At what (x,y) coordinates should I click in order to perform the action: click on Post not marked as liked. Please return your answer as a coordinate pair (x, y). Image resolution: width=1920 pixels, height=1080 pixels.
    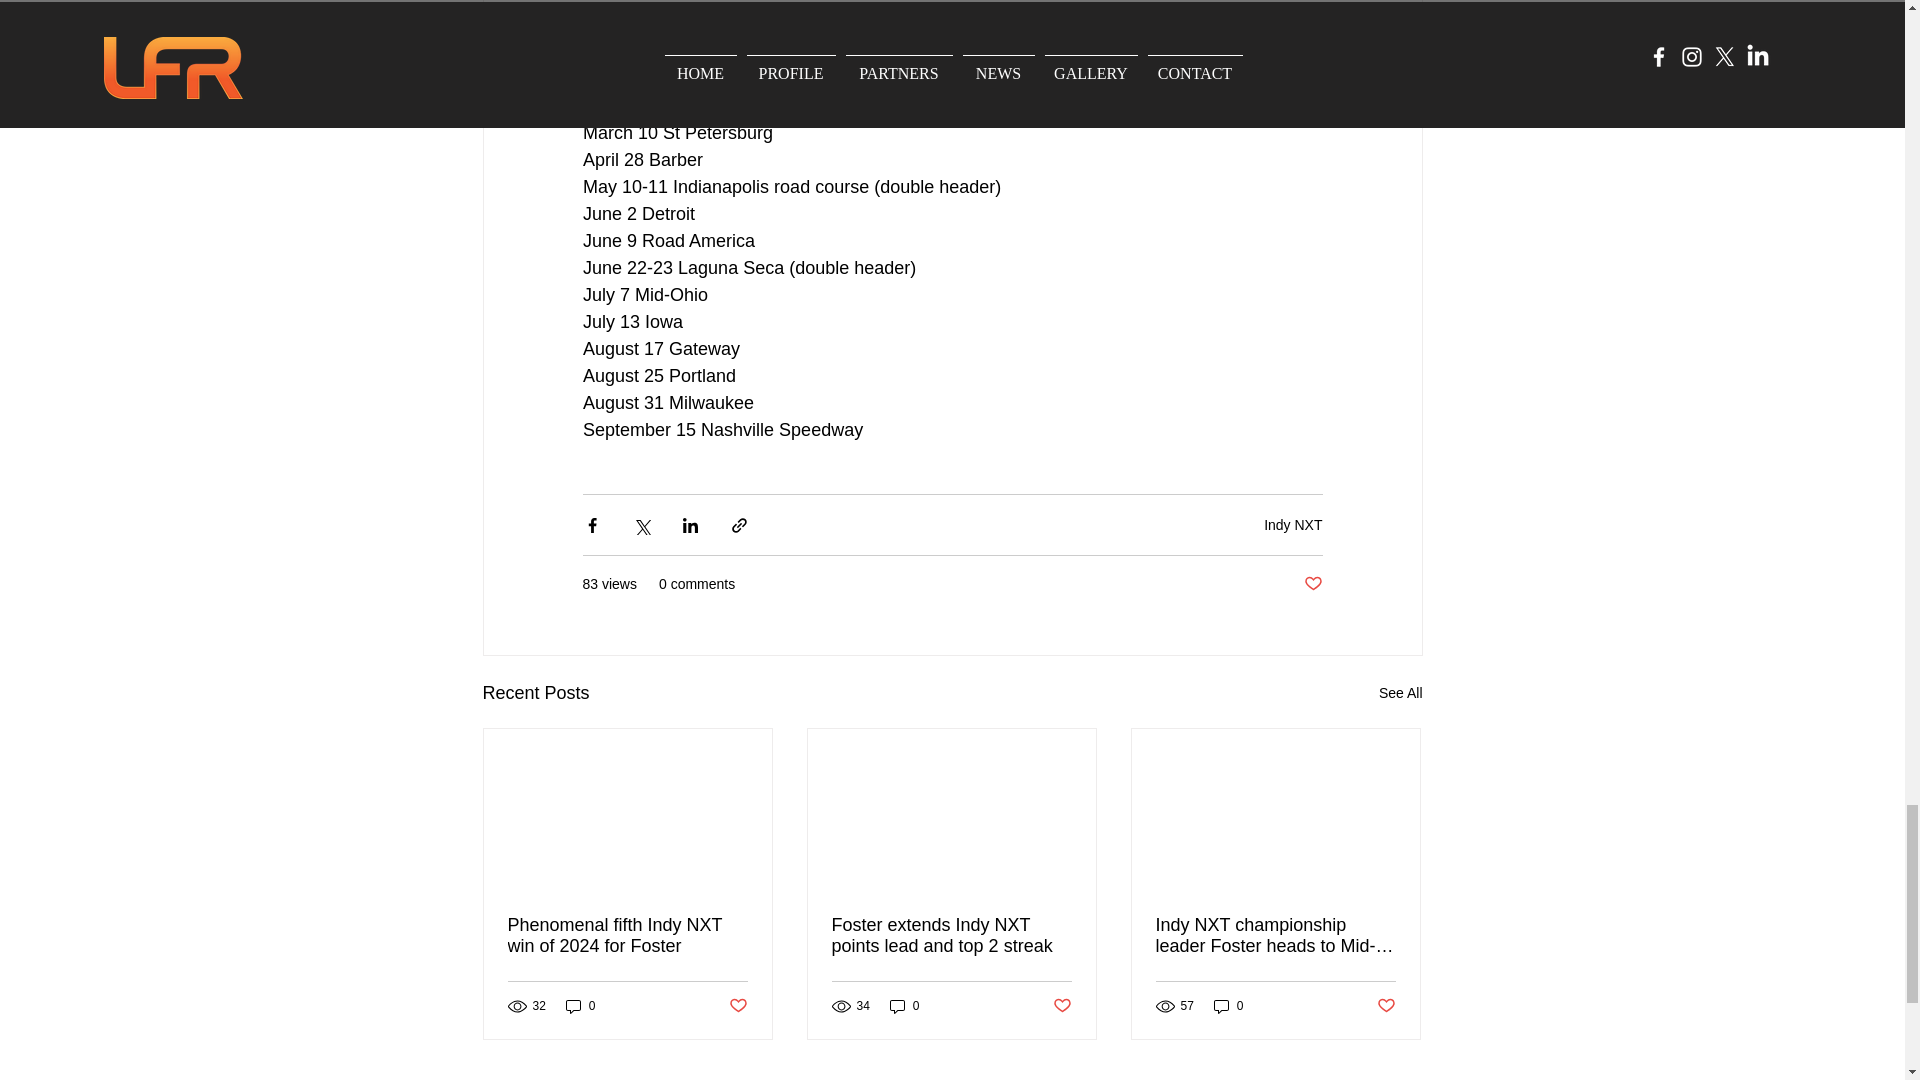
    Looking at the image, I should click on (1386, 1006).